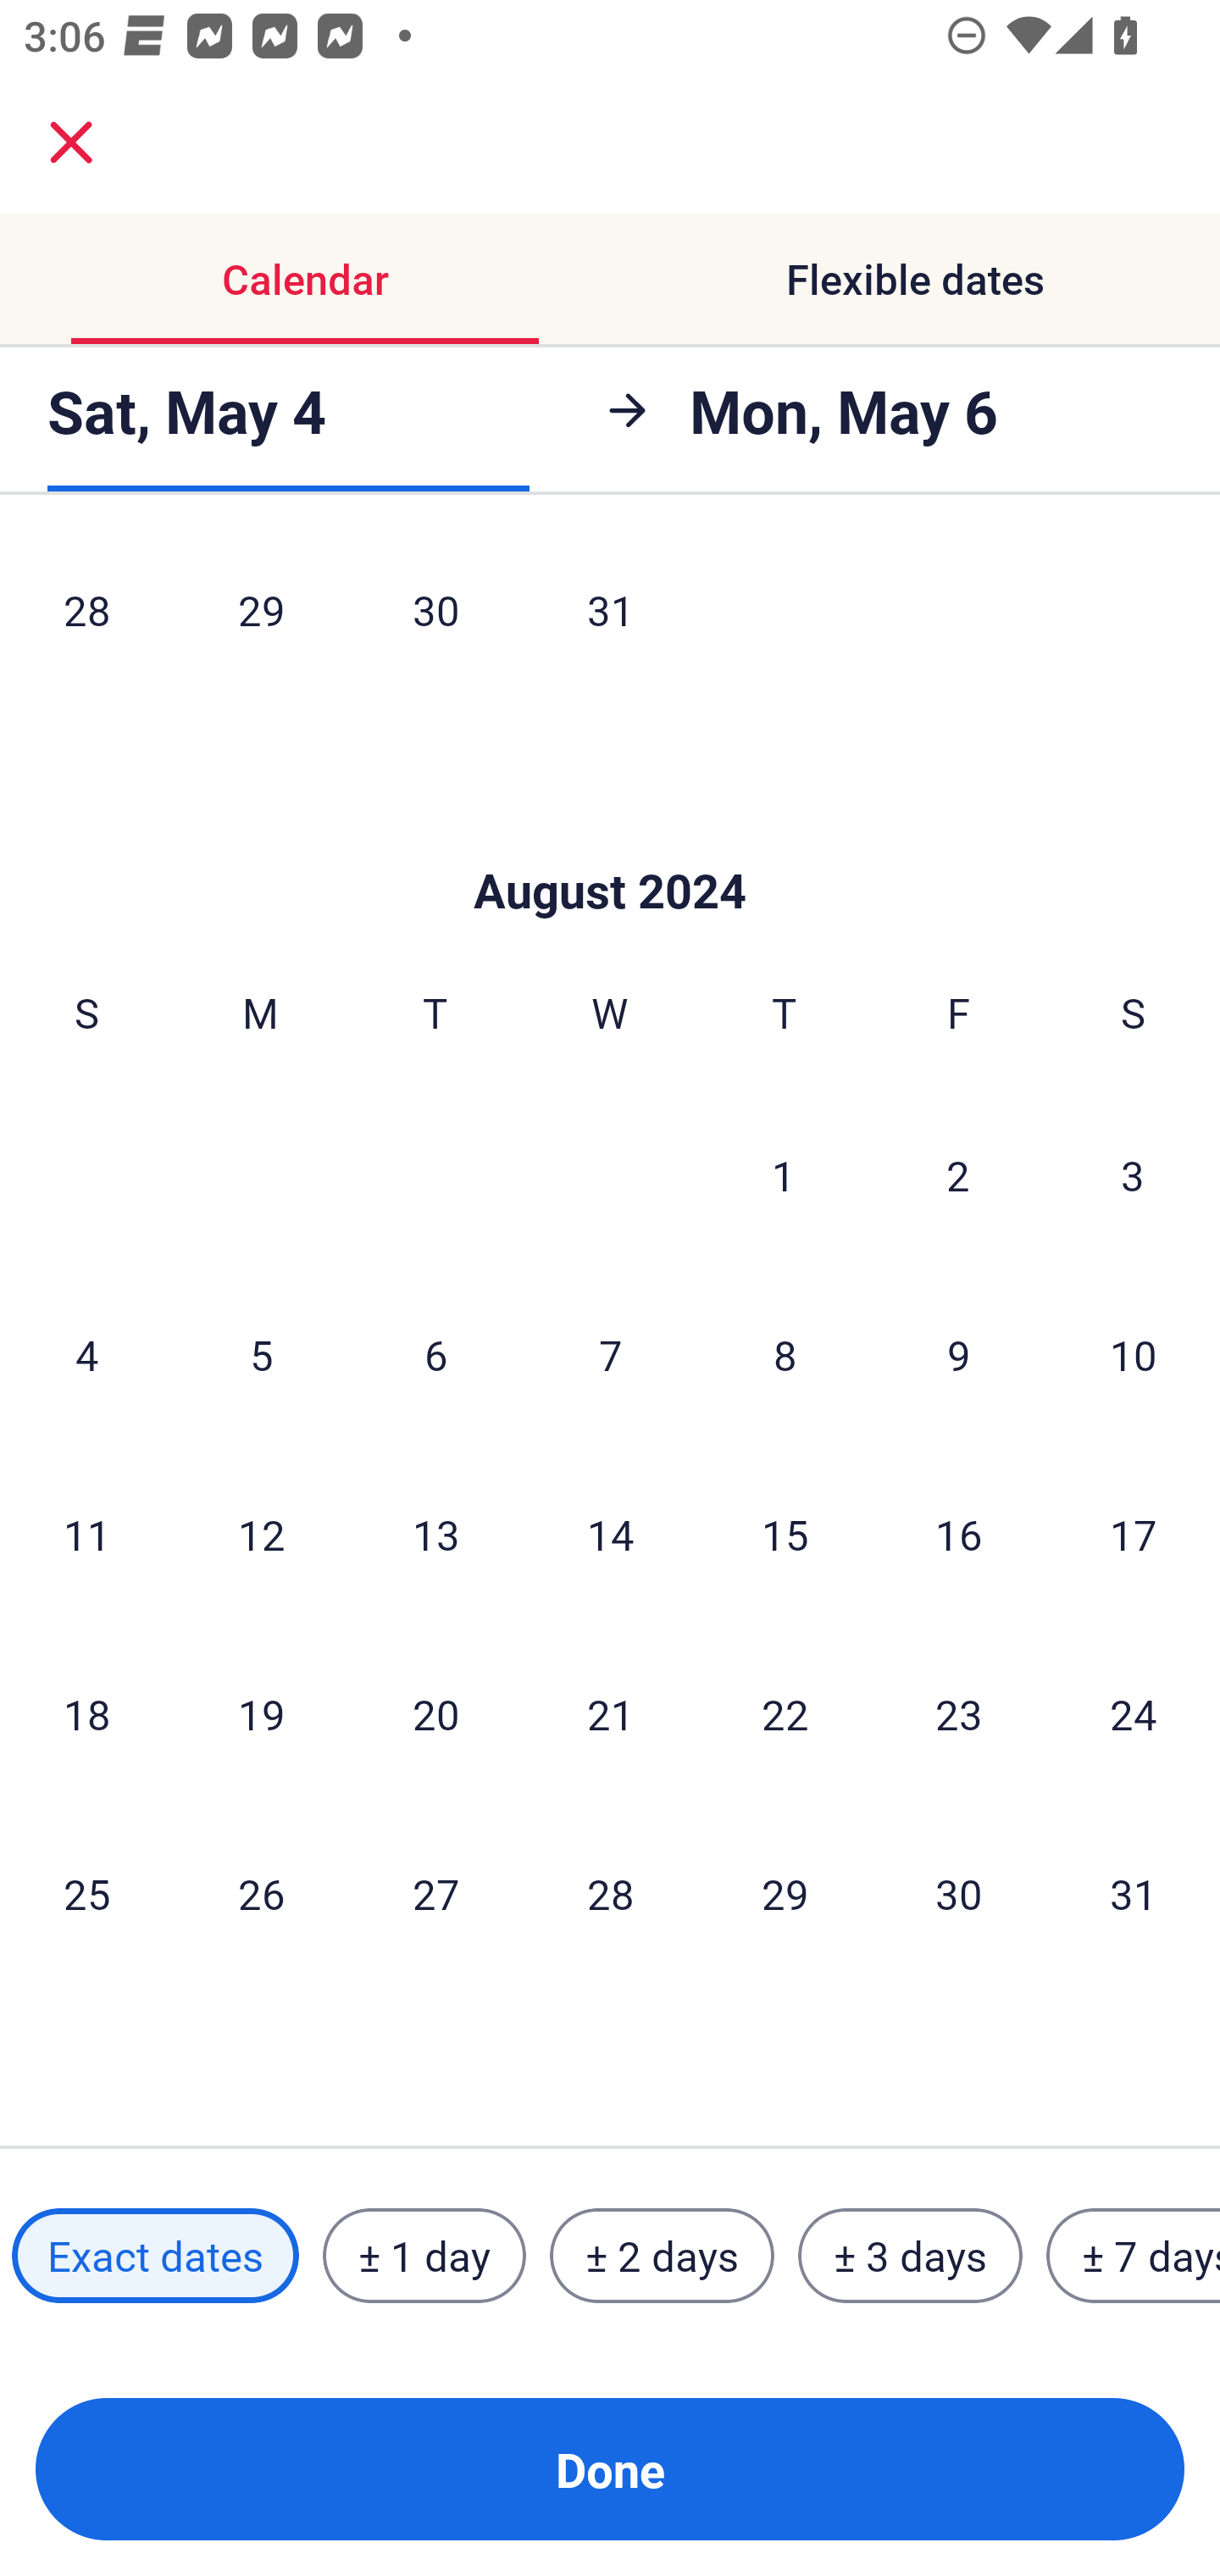  Describe the element at coordinates (86, 1534) in the screenshot. I see `11 Sunday, August 11, 2024` at that location.